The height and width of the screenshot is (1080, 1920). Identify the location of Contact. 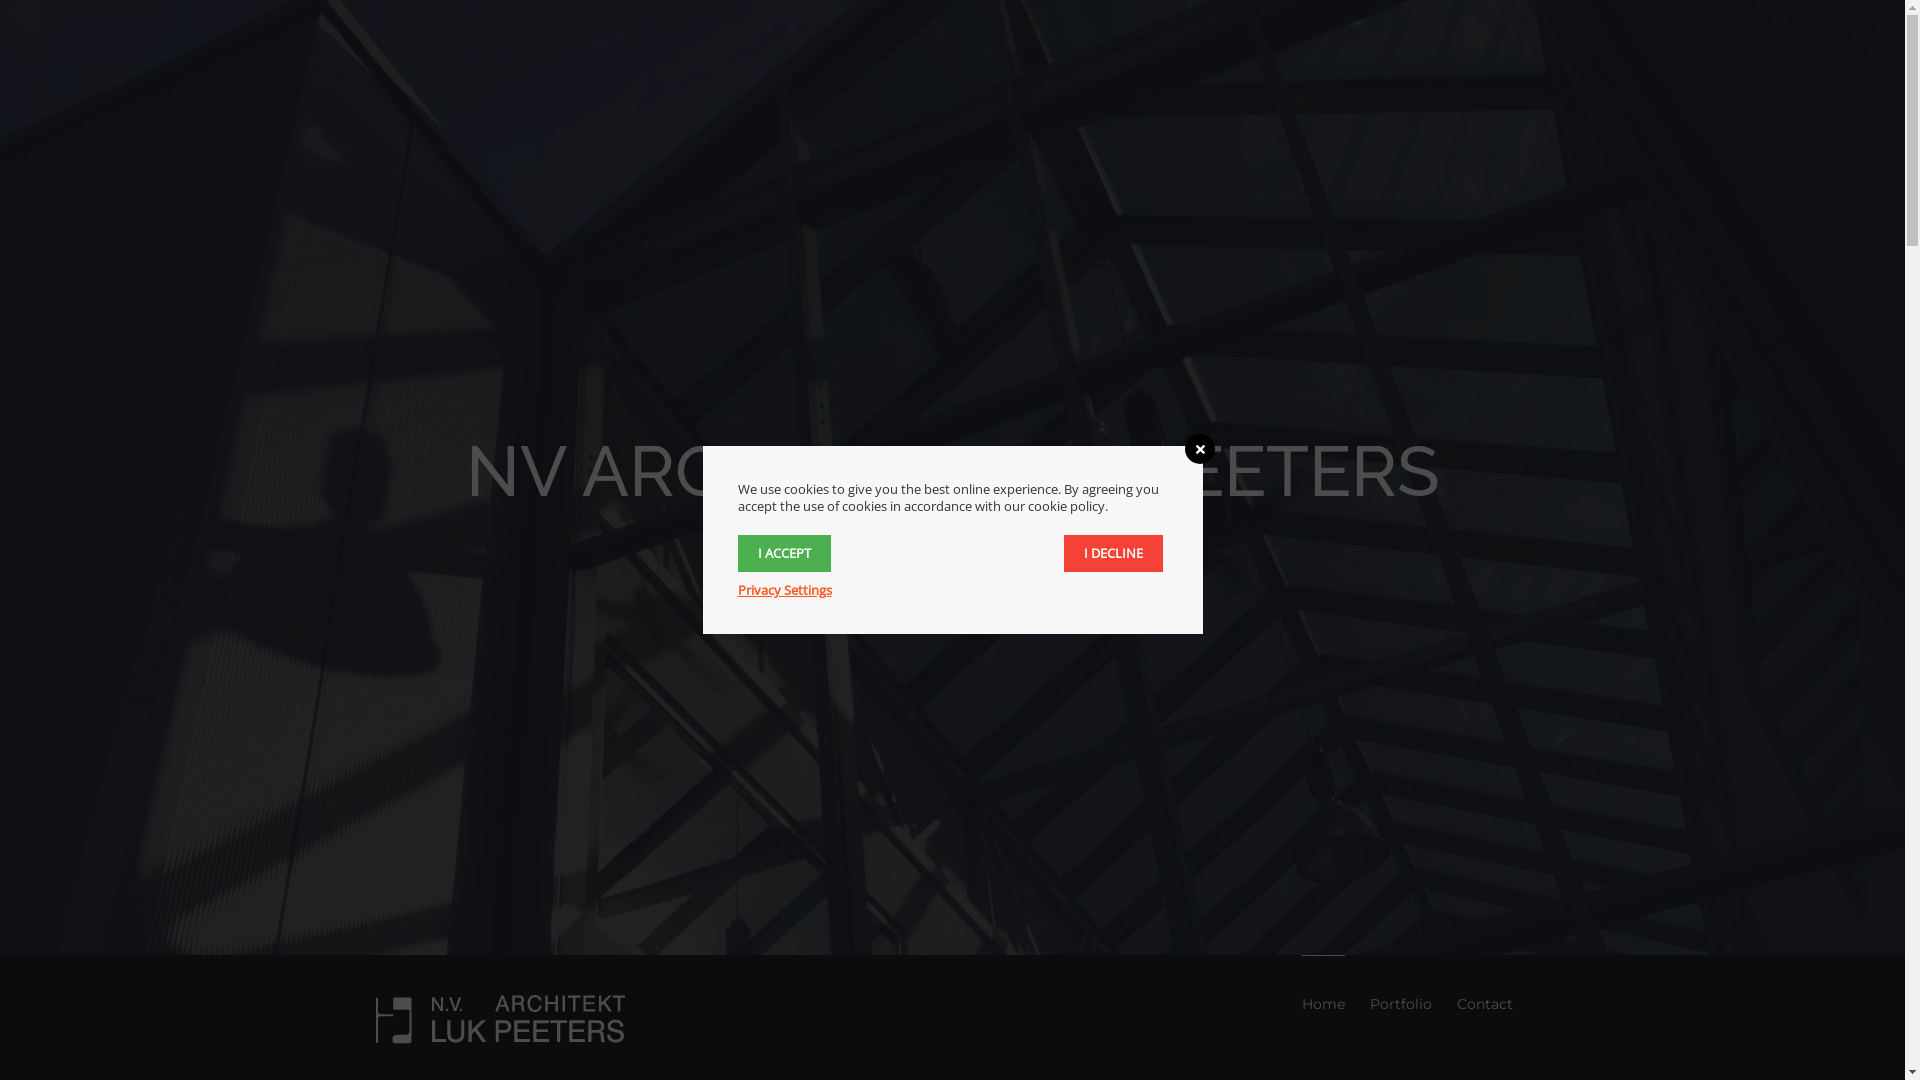
(1484, 1003).